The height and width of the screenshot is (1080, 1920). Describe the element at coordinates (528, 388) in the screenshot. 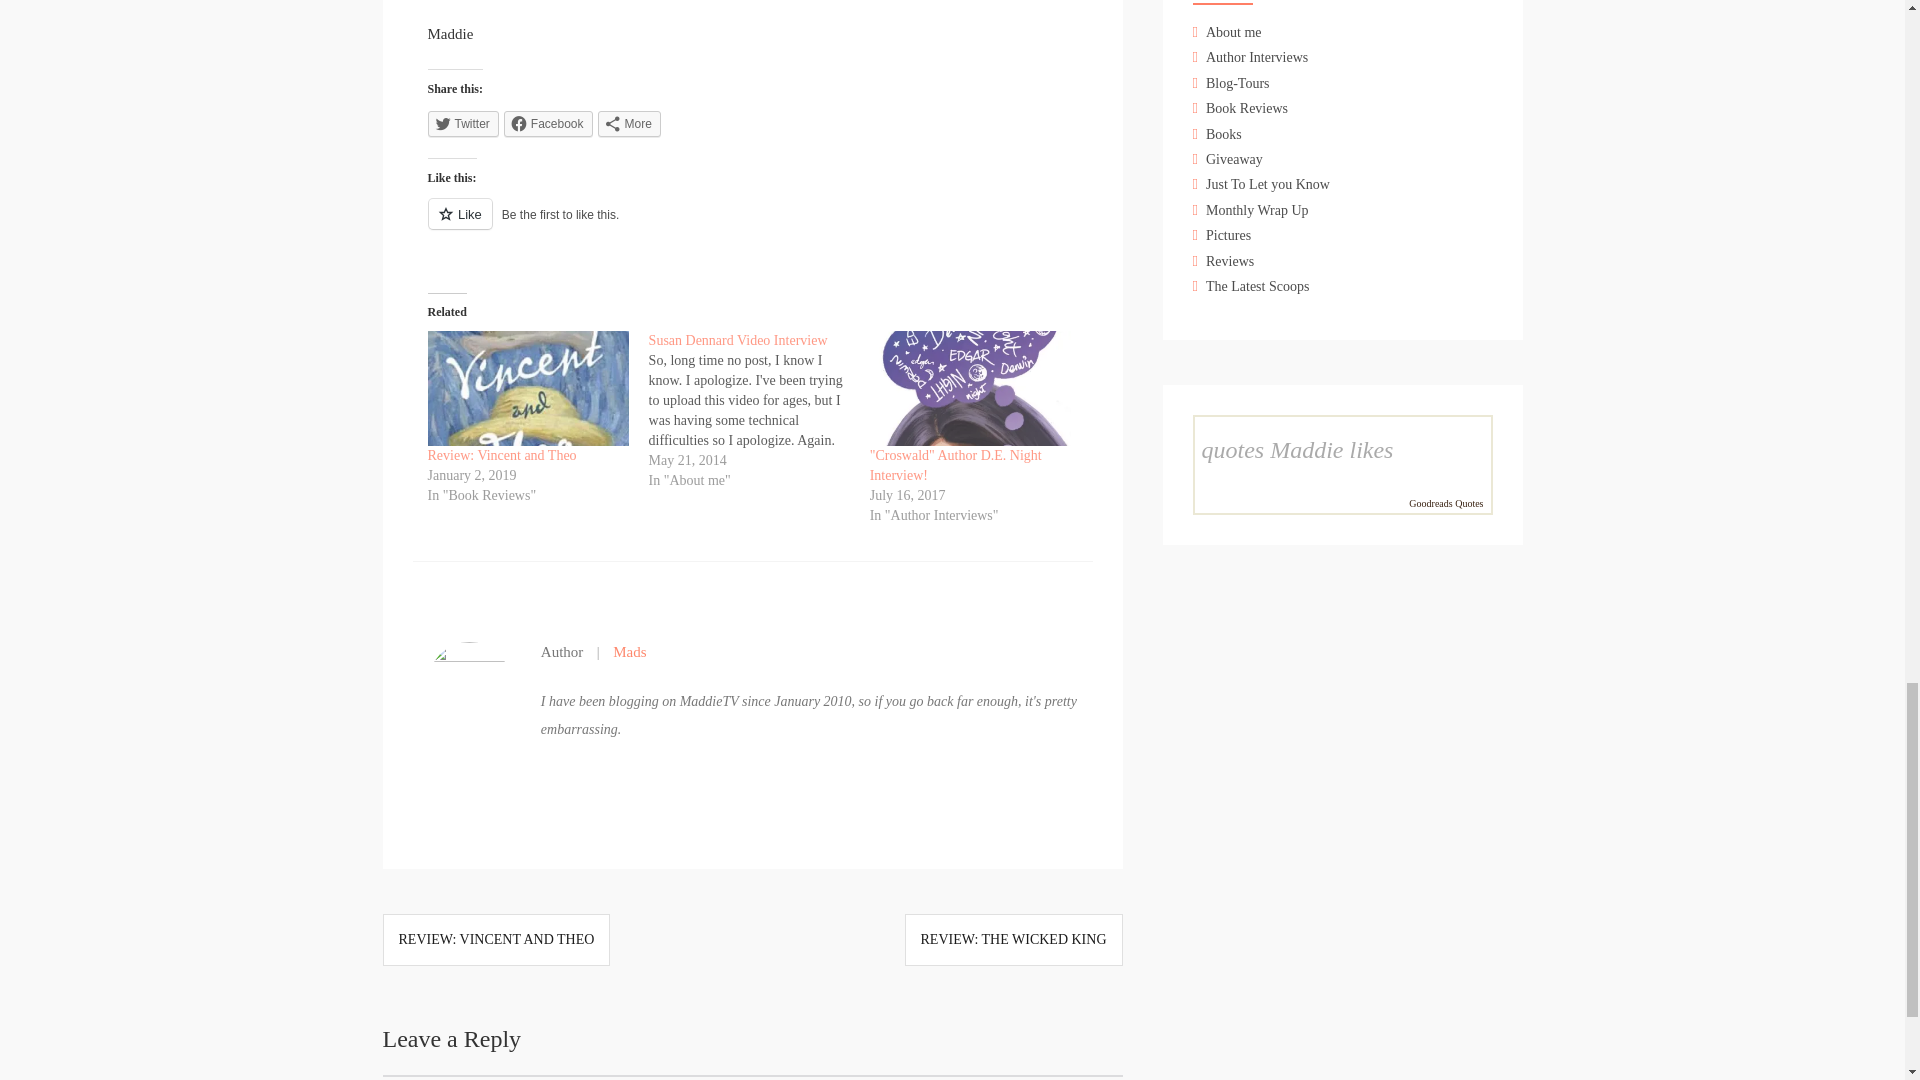

I see `Review: Vincent and Theo` at that location.